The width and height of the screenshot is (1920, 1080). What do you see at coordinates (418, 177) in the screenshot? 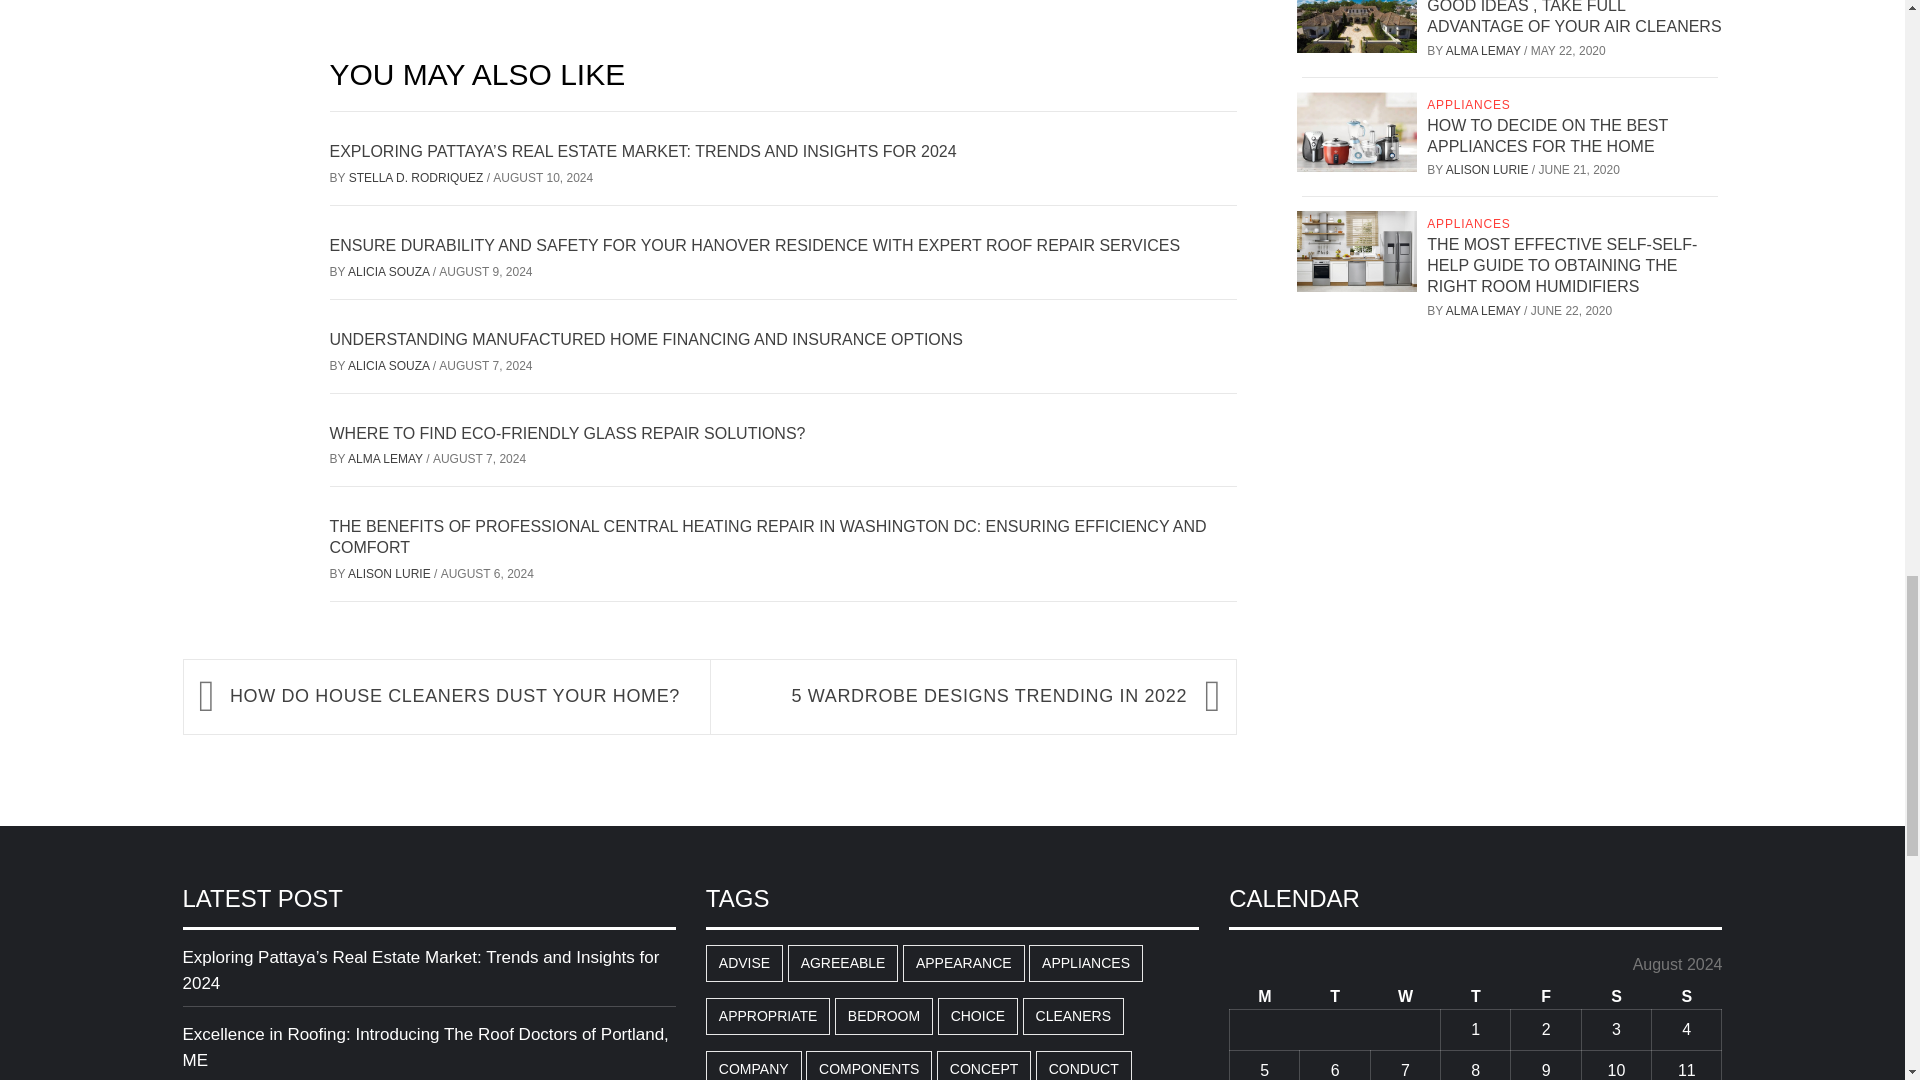
I see `STELLA D. RODRIQUEZ` at bounding box center [418, 177].